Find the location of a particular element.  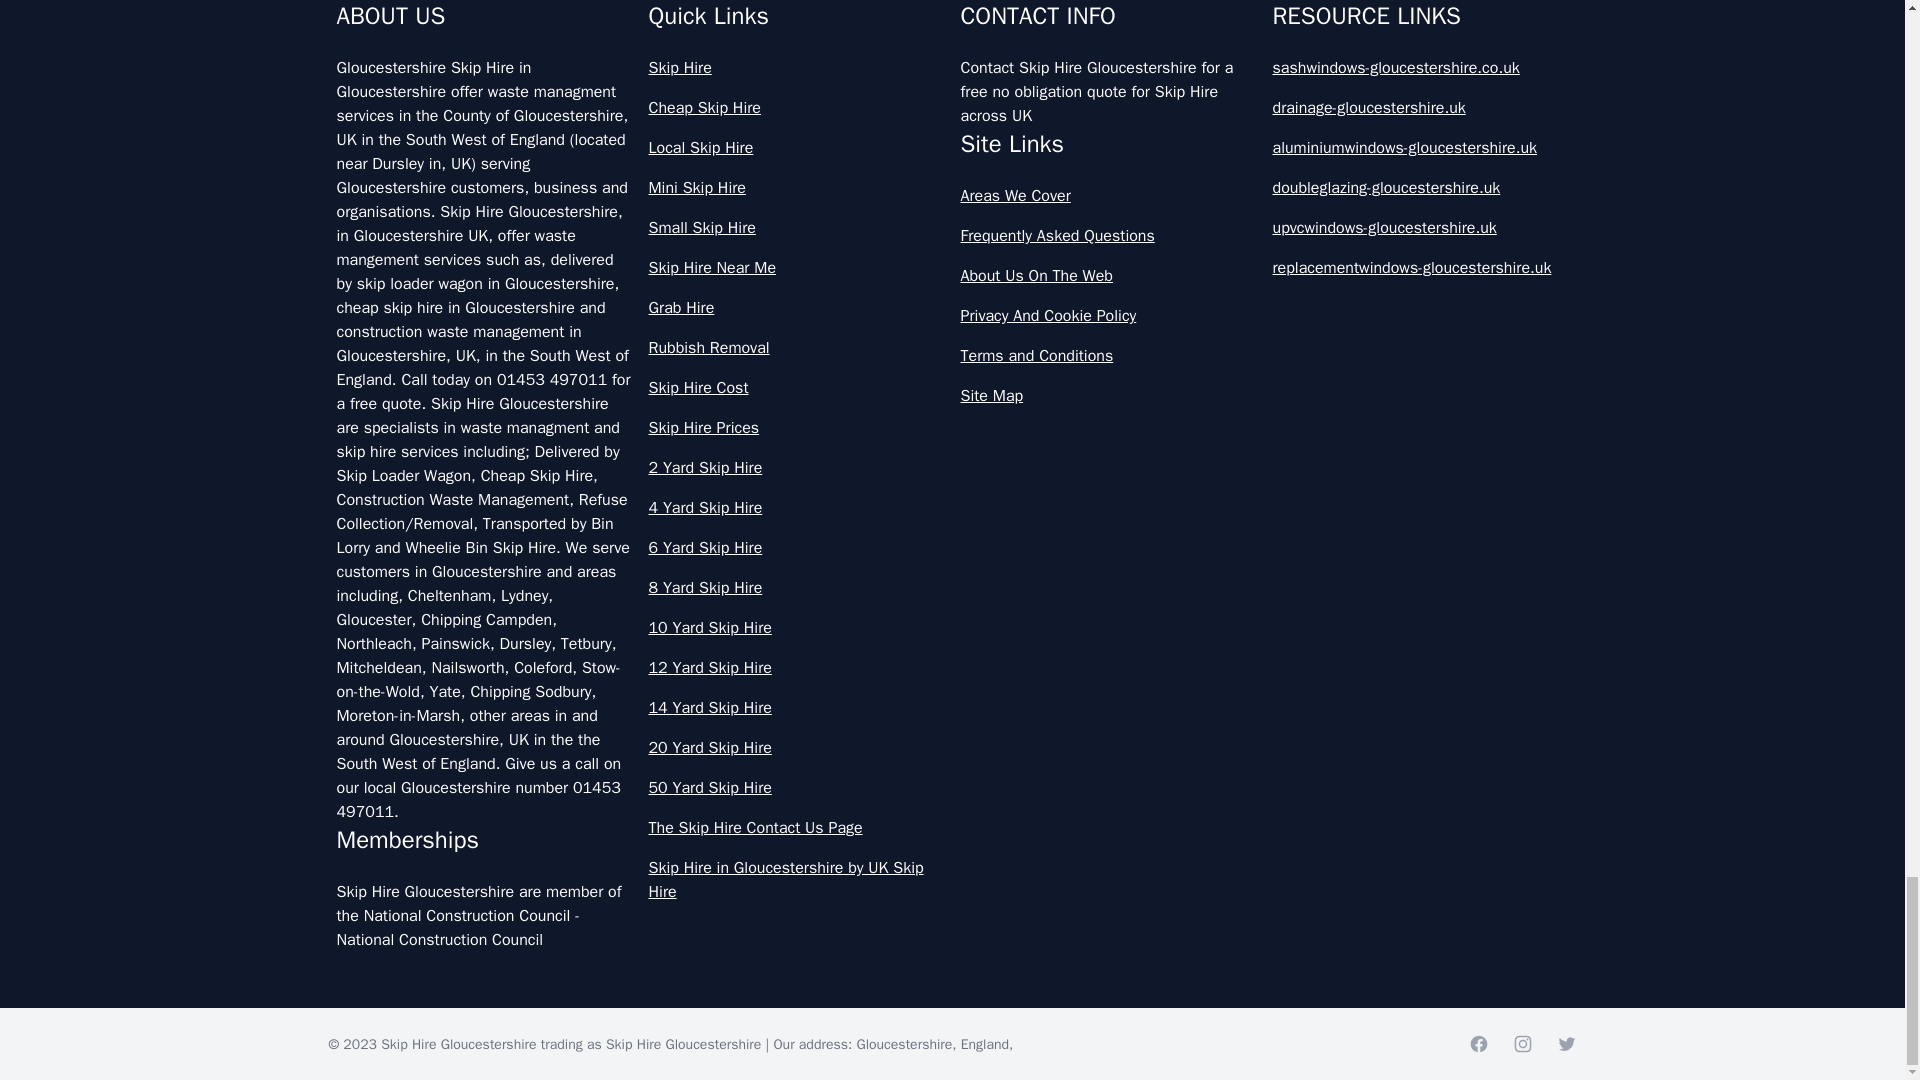

drainage-gloucestershire.uk is located at coordinates (1420, 108).